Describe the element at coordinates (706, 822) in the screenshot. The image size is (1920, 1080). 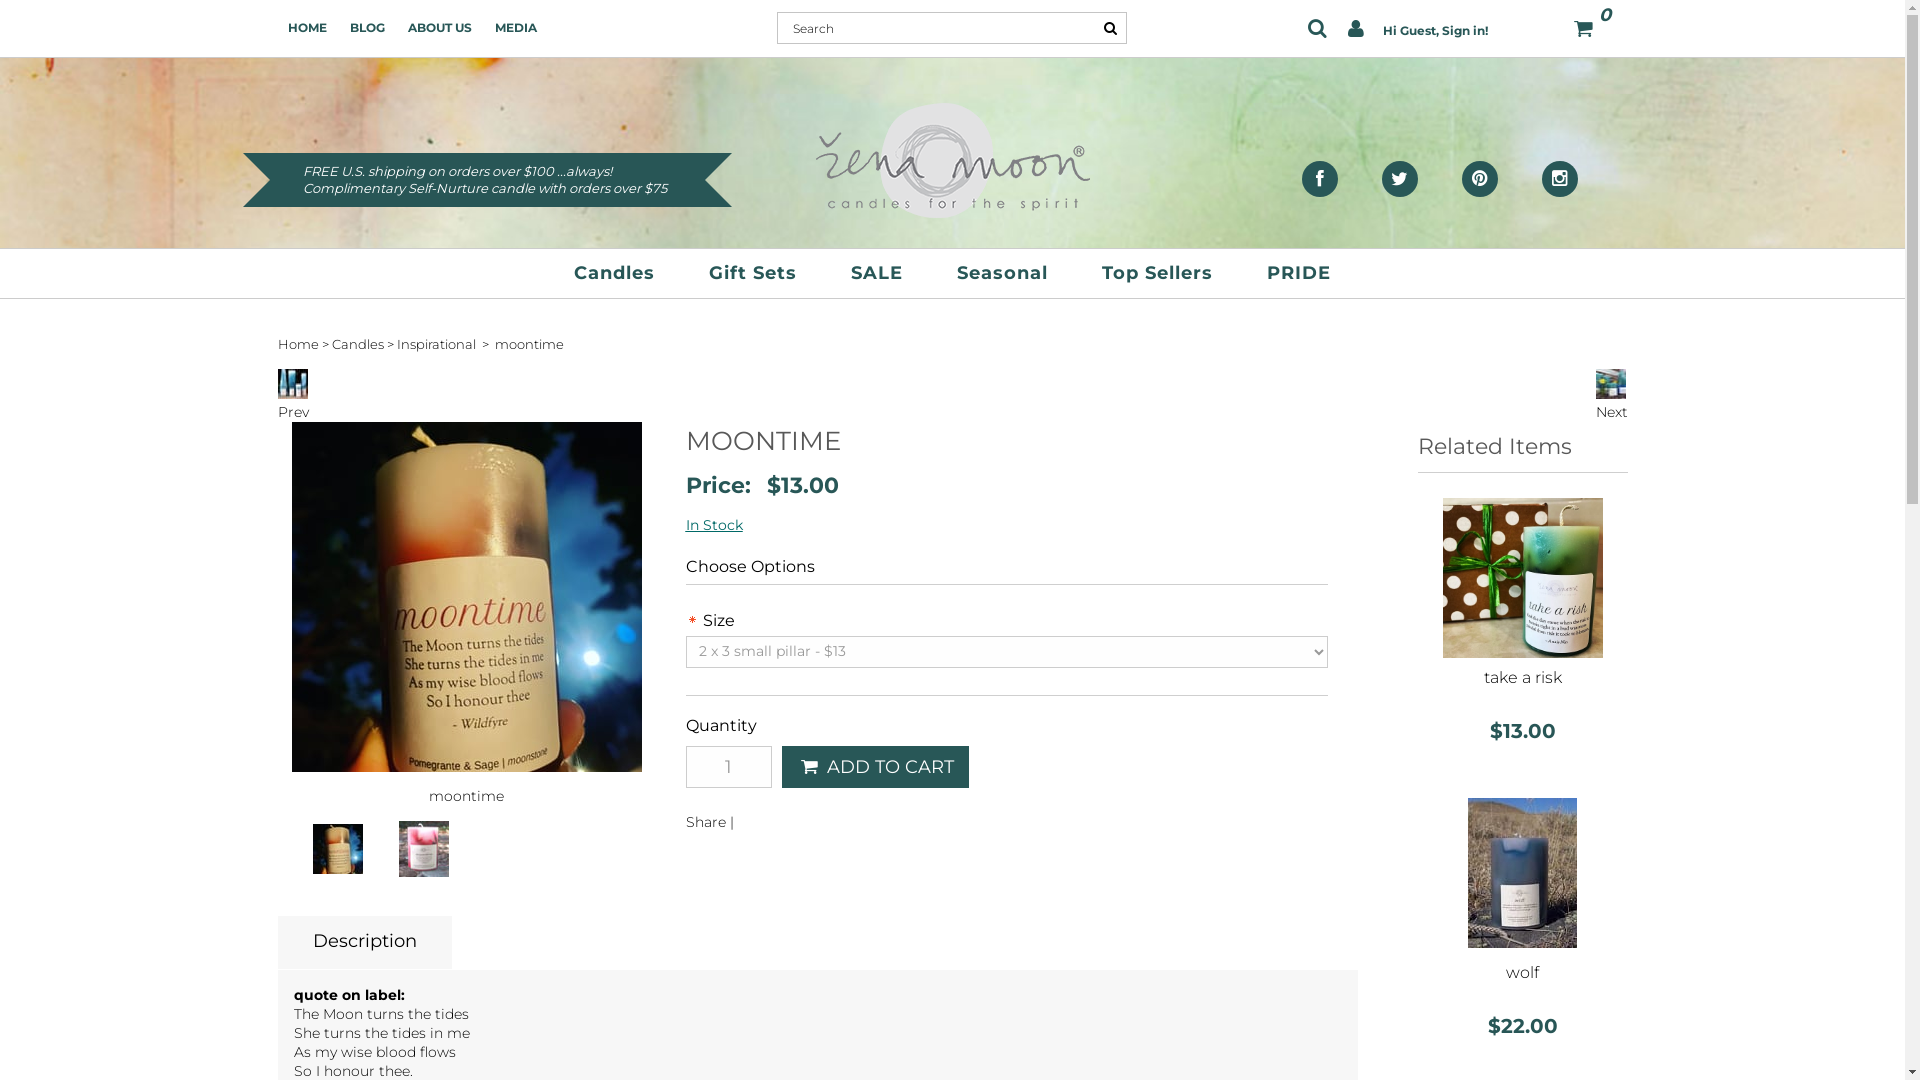
I see `Share` at that location.